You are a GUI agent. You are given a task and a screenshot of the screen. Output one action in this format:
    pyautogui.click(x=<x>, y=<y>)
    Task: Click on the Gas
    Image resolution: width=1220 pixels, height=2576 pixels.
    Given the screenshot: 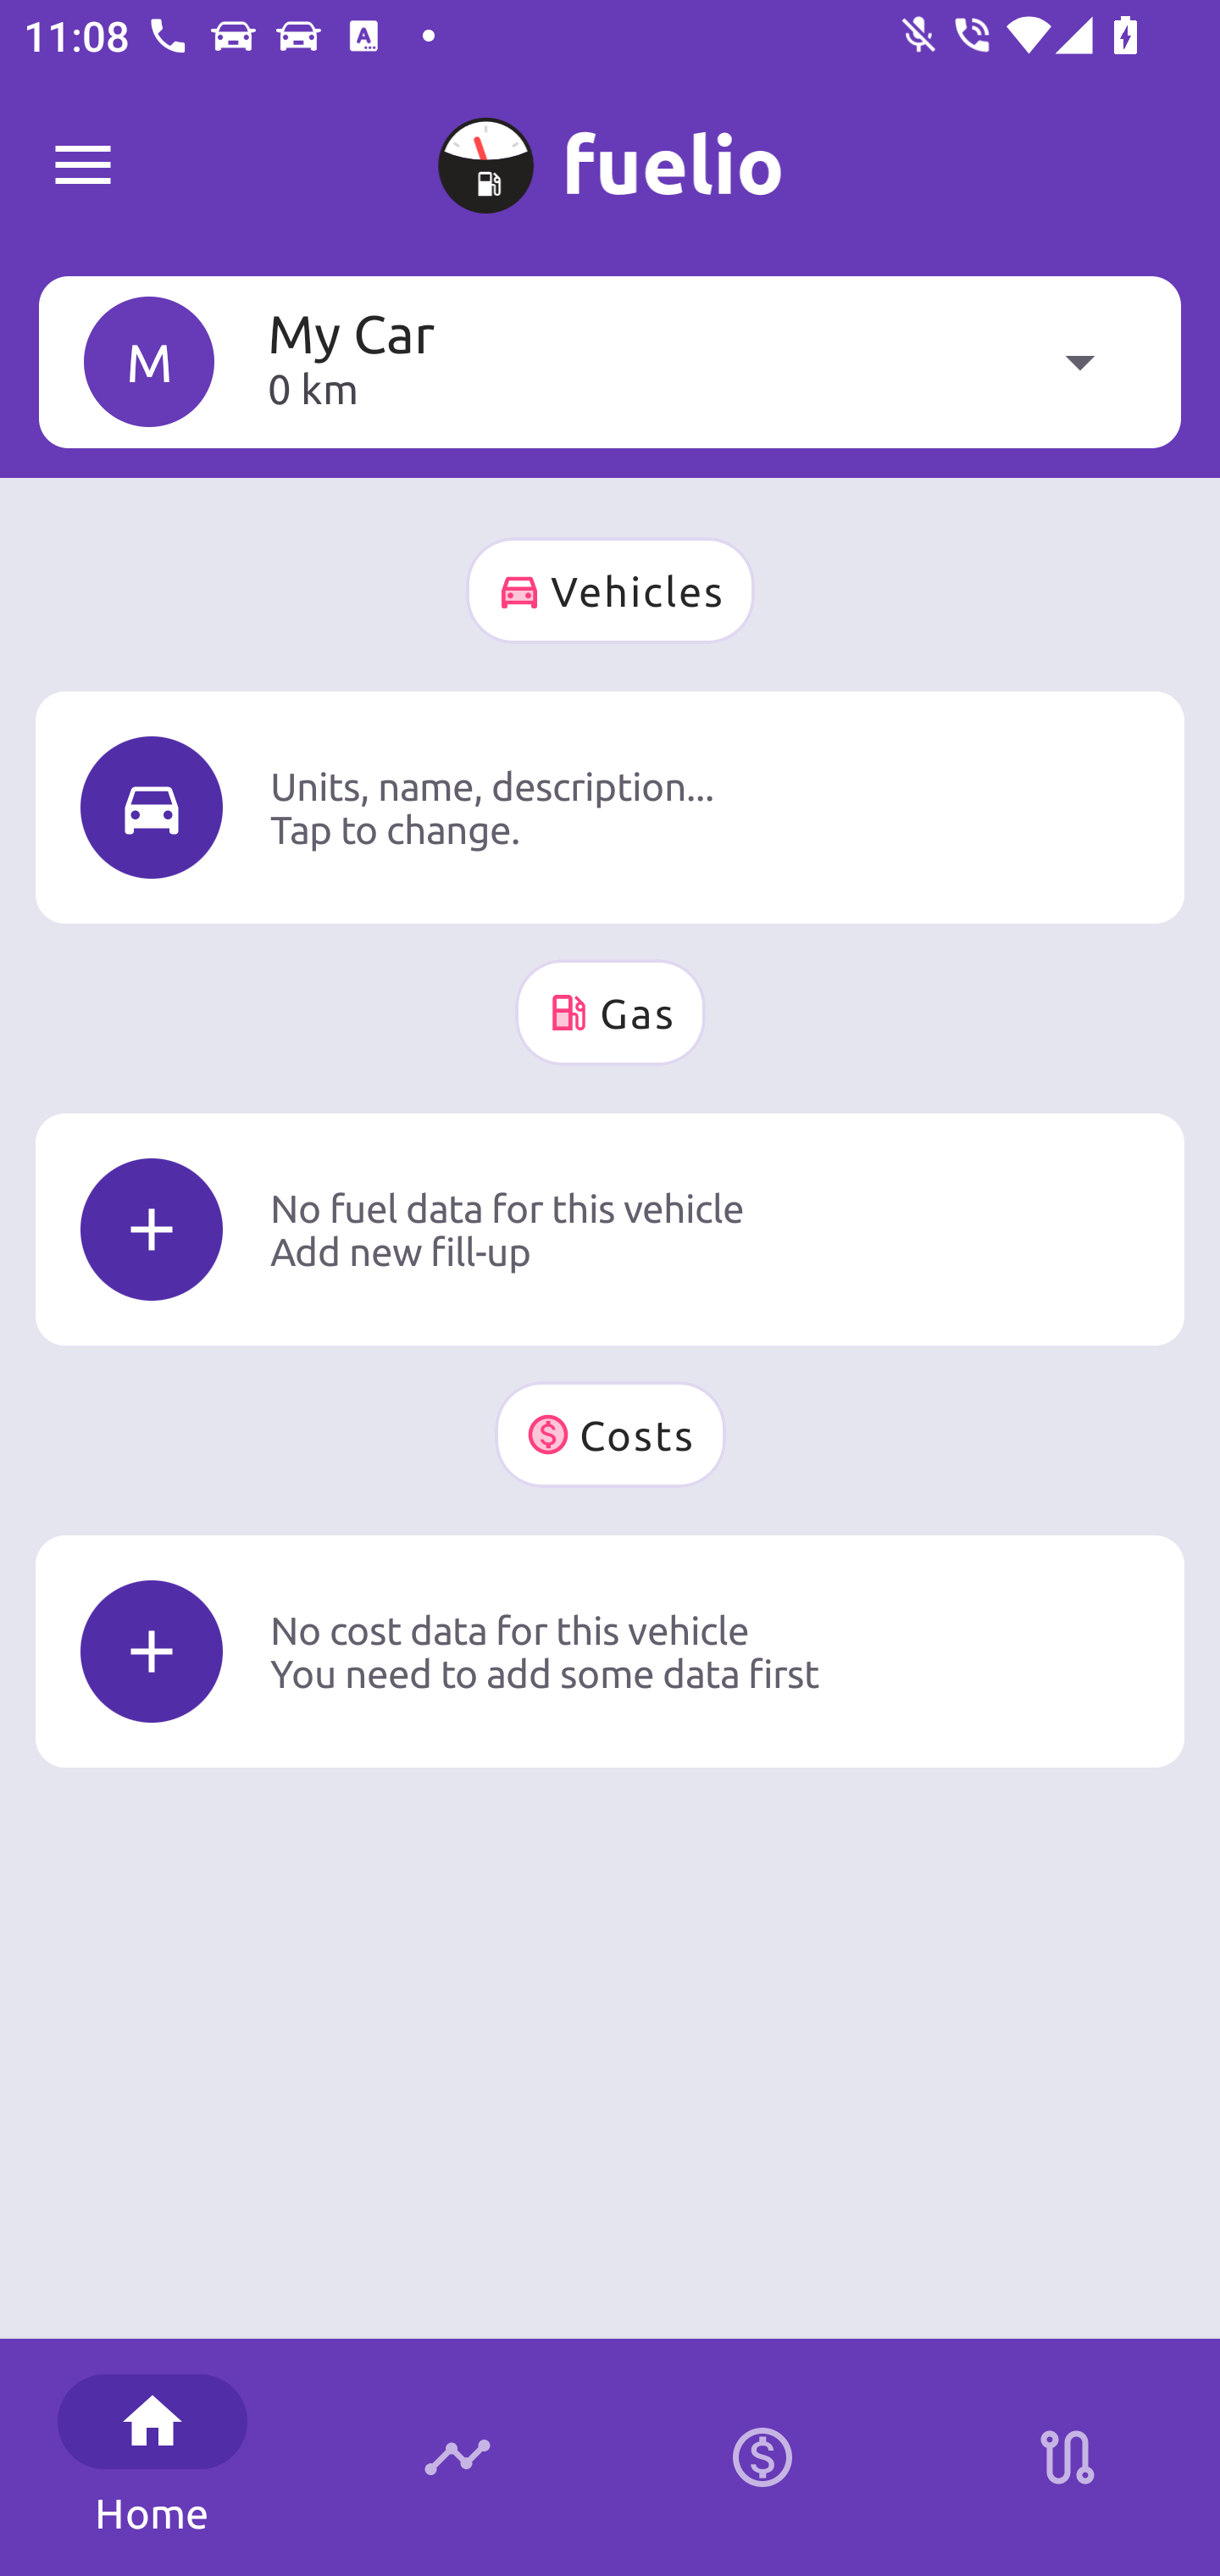 What is the action you would take?
    pyautogui.click(x=610, y=1012)
    